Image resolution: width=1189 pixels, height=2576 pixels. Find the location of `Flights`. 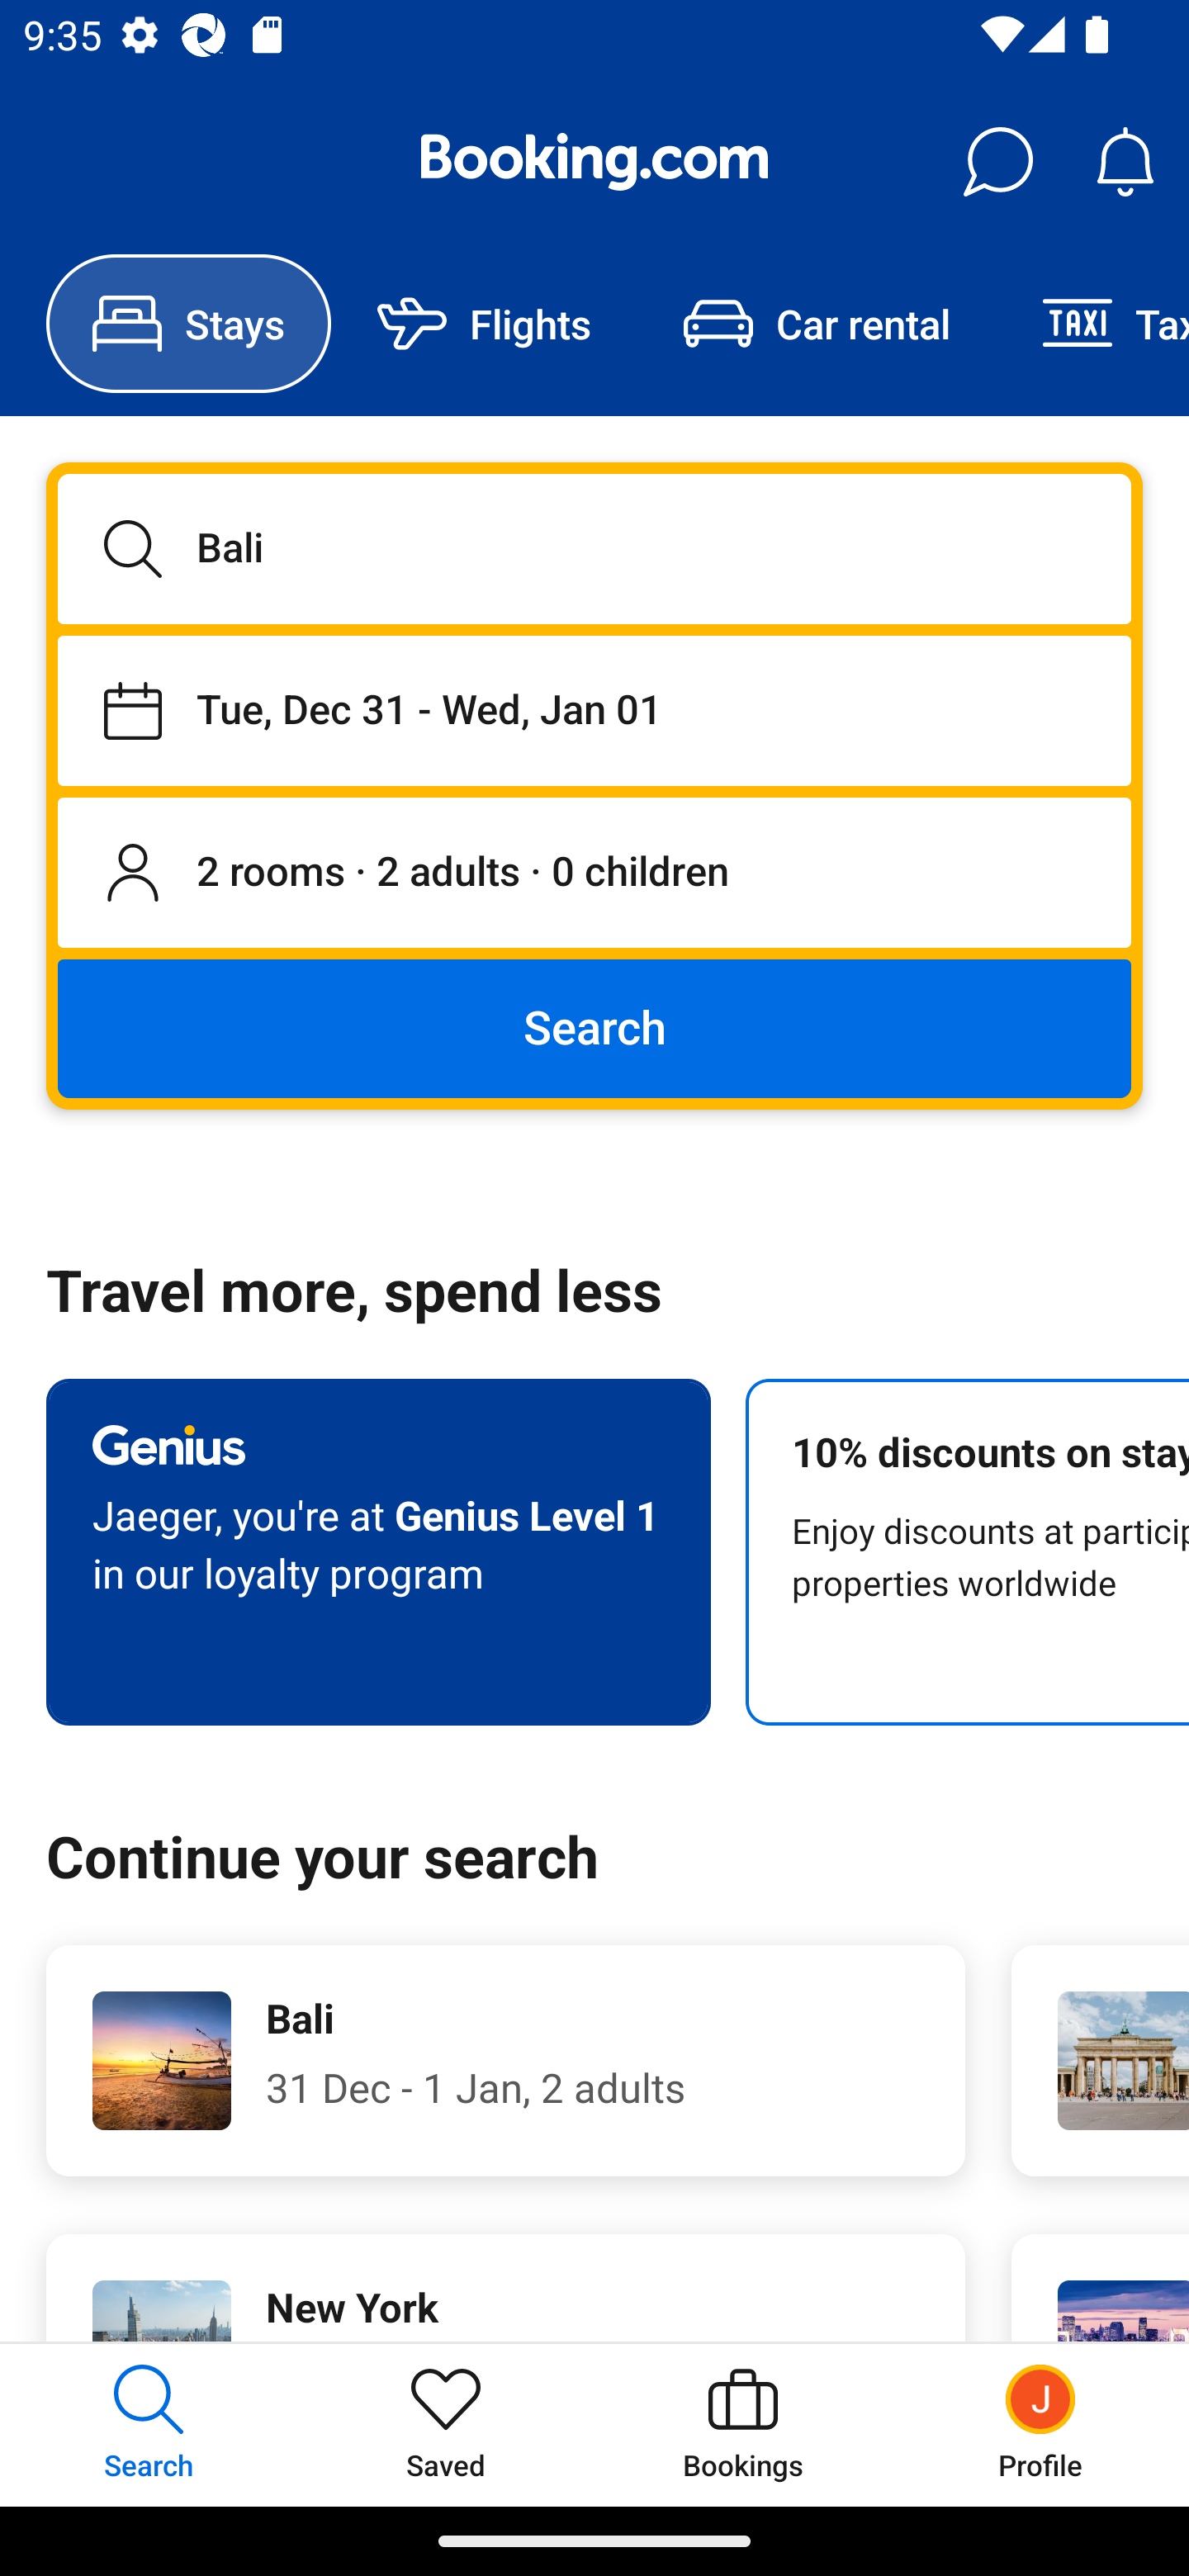

Flights is located at coordinates (484, 324).